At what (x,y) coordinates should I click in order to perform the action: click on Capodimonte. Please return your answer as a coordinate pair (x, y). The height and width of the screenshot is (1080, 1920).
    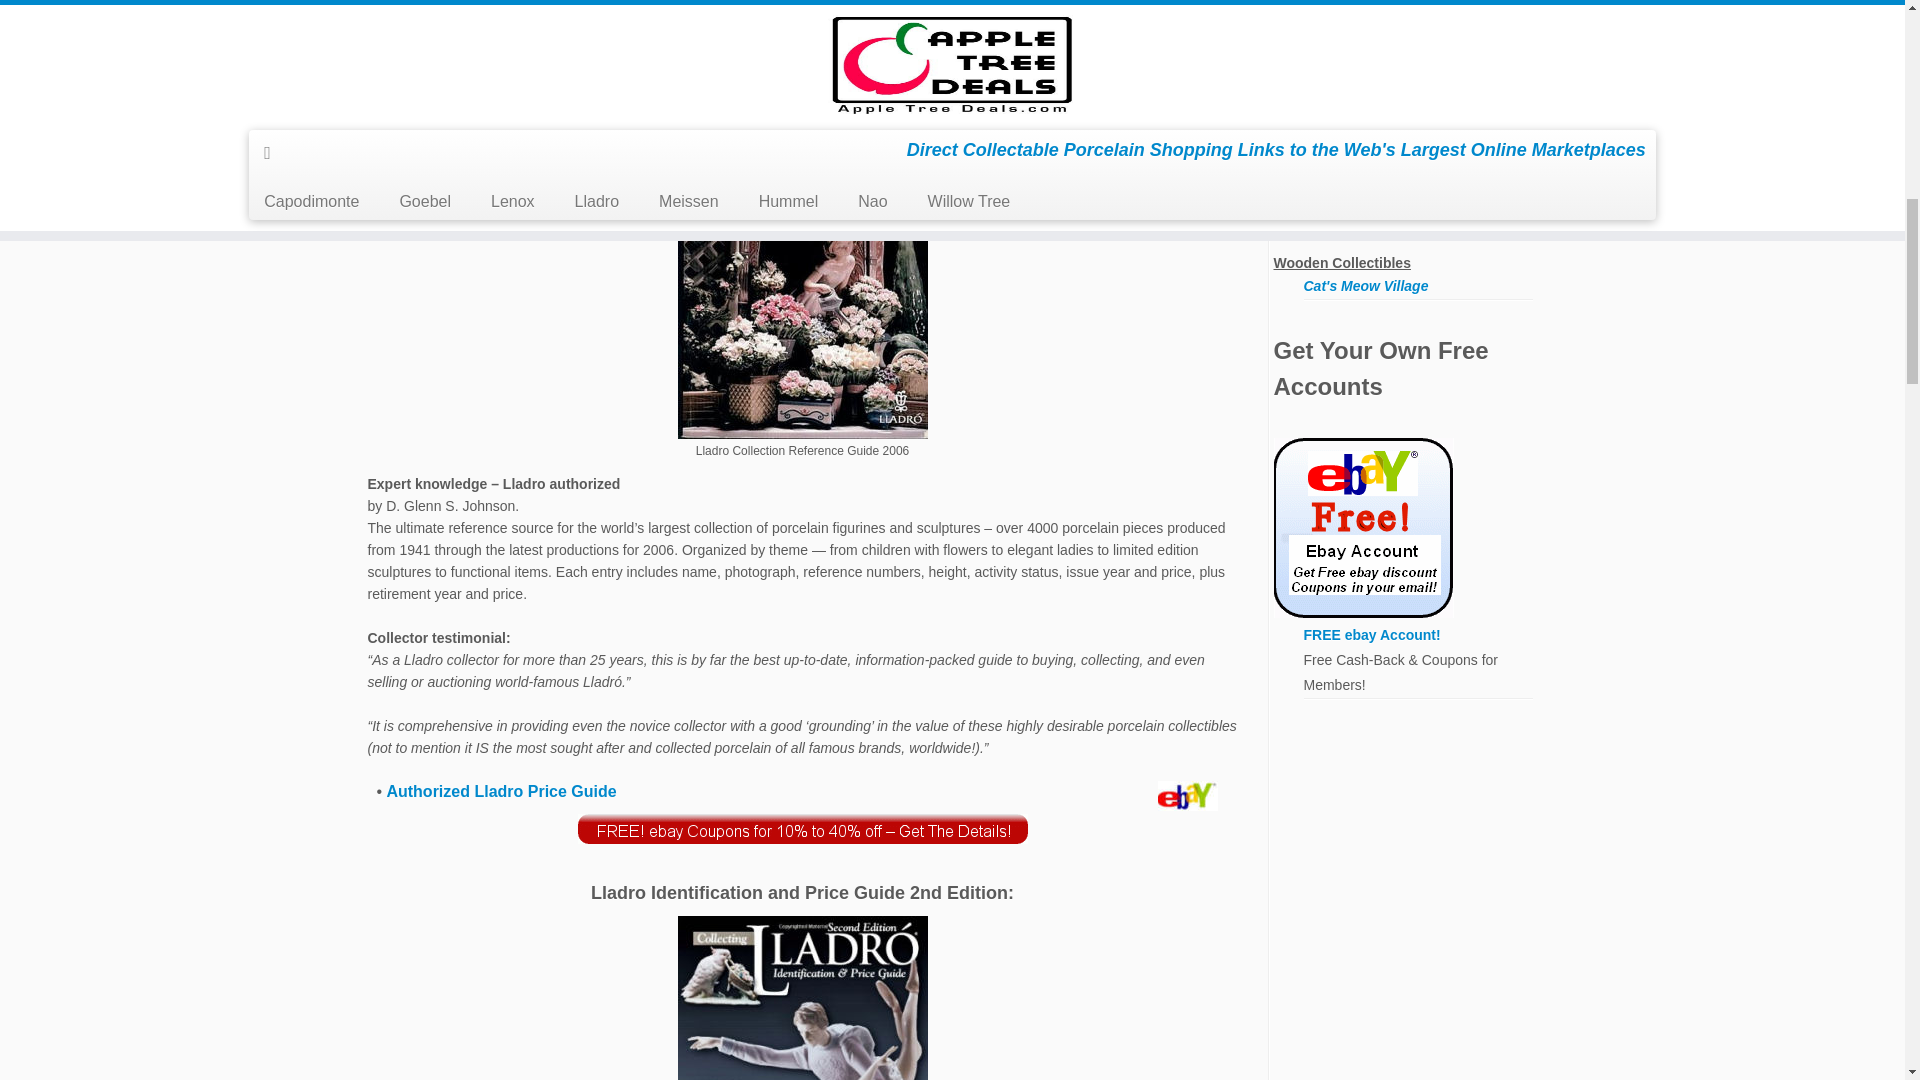
    Looking at the image, I should click on (1348, 2).